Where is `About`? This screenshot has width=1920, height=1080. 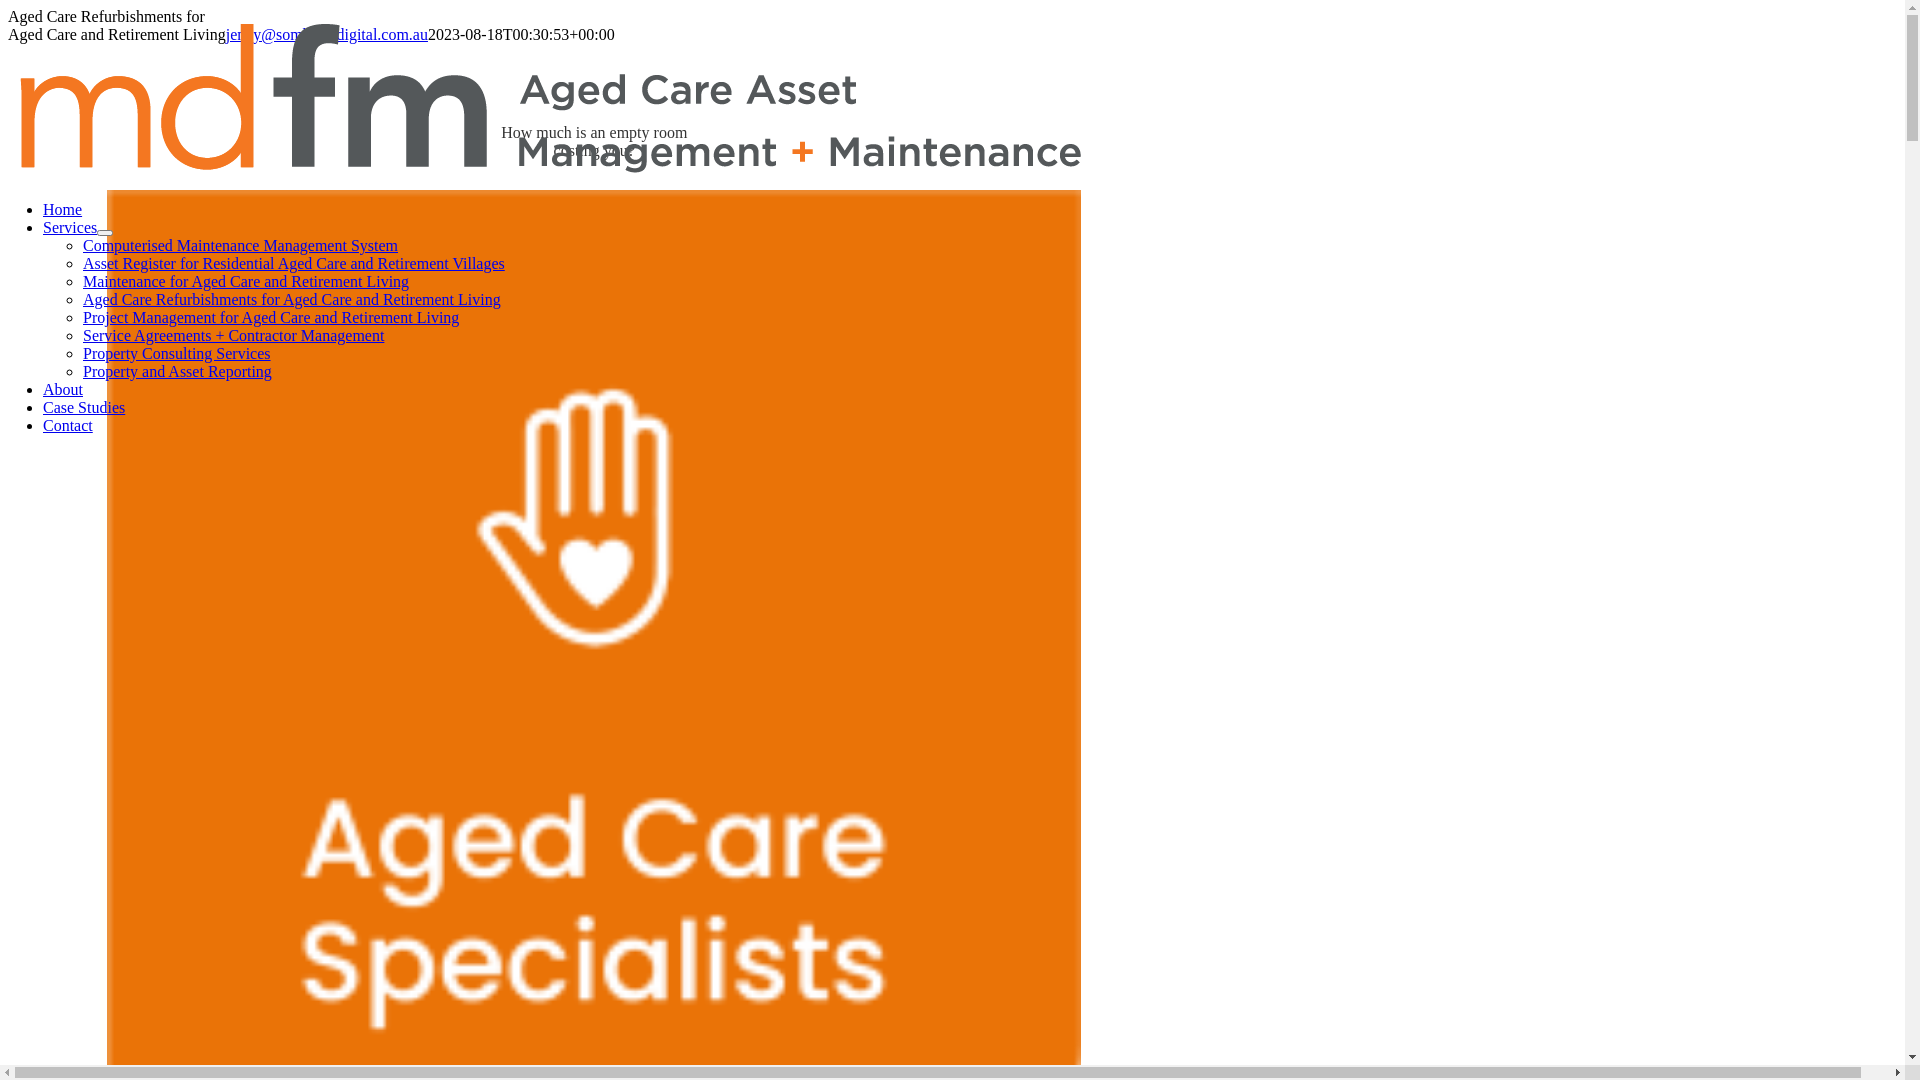 About is located at coordinates (63, 390).